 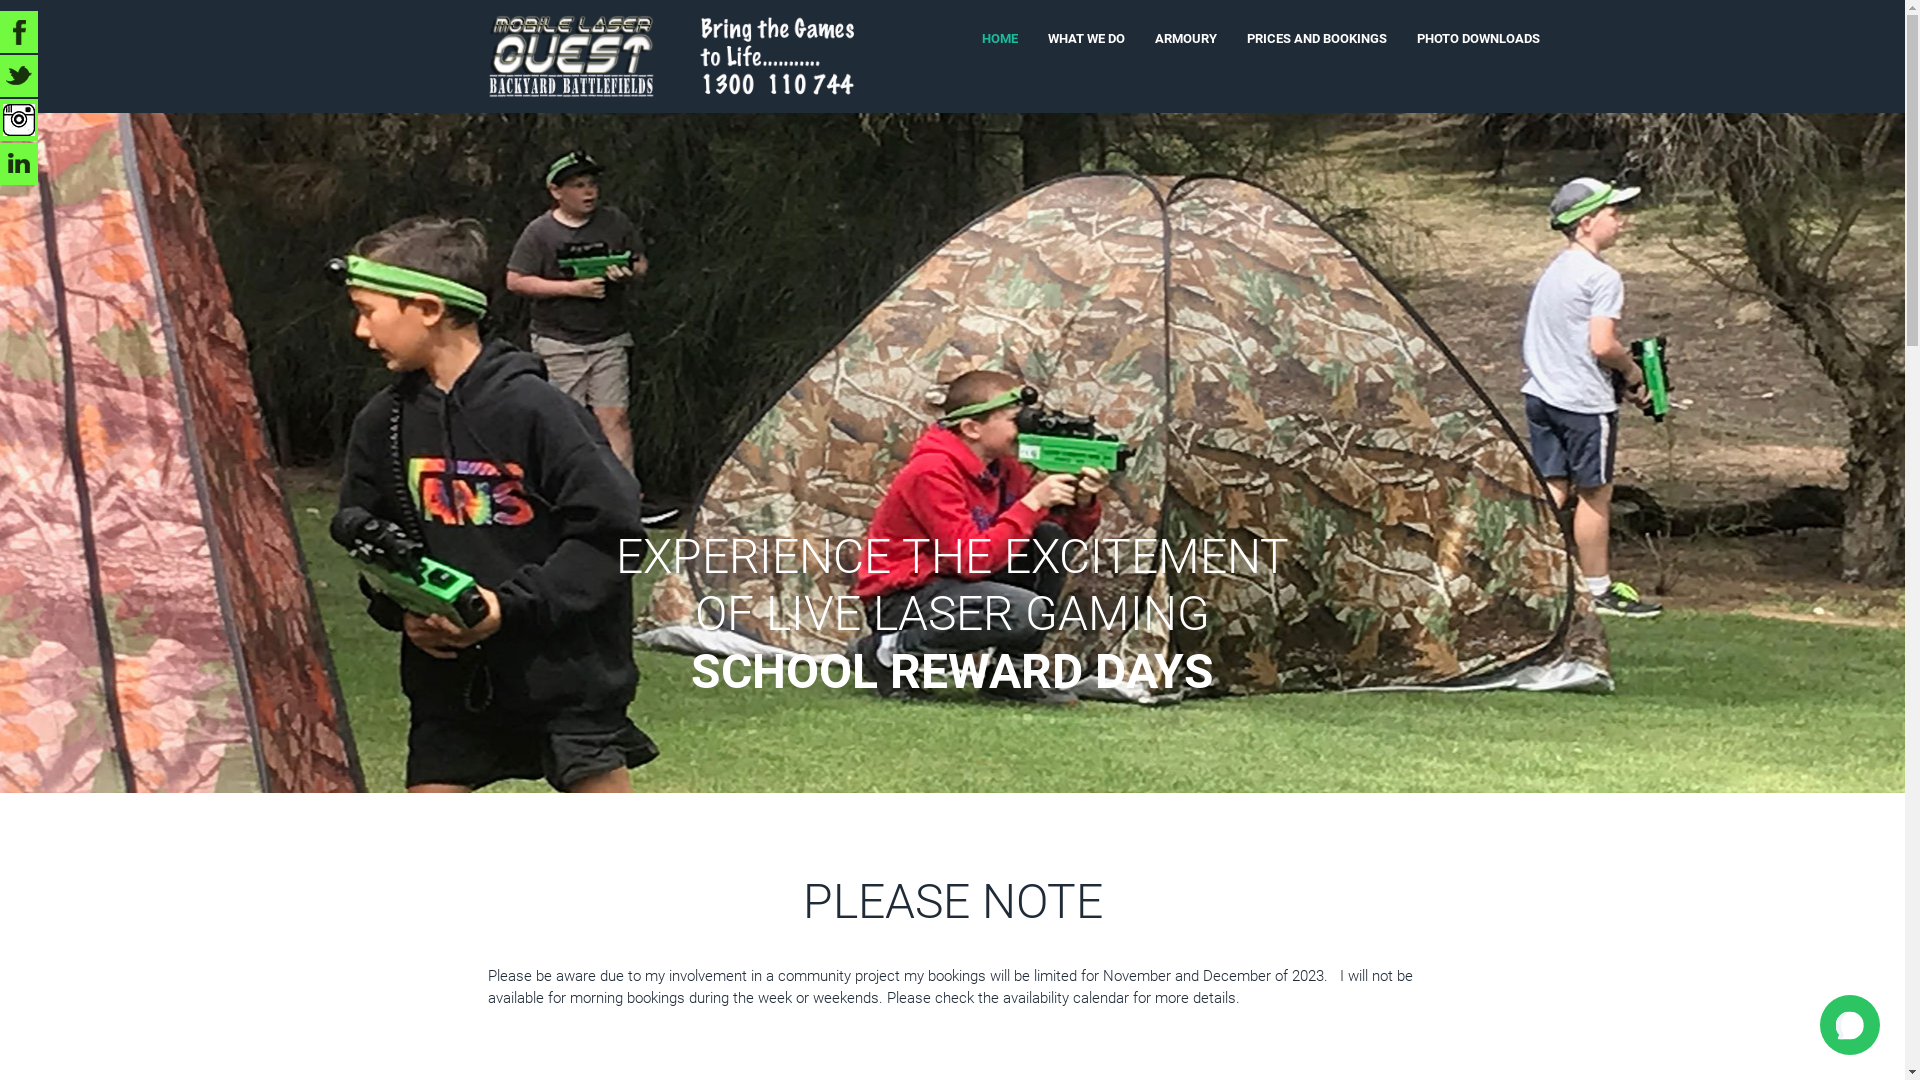 What do you see at coordinates (1186, 38) in the screenshot?
I see `ARMOURY` at bounding box center [1186, 38].